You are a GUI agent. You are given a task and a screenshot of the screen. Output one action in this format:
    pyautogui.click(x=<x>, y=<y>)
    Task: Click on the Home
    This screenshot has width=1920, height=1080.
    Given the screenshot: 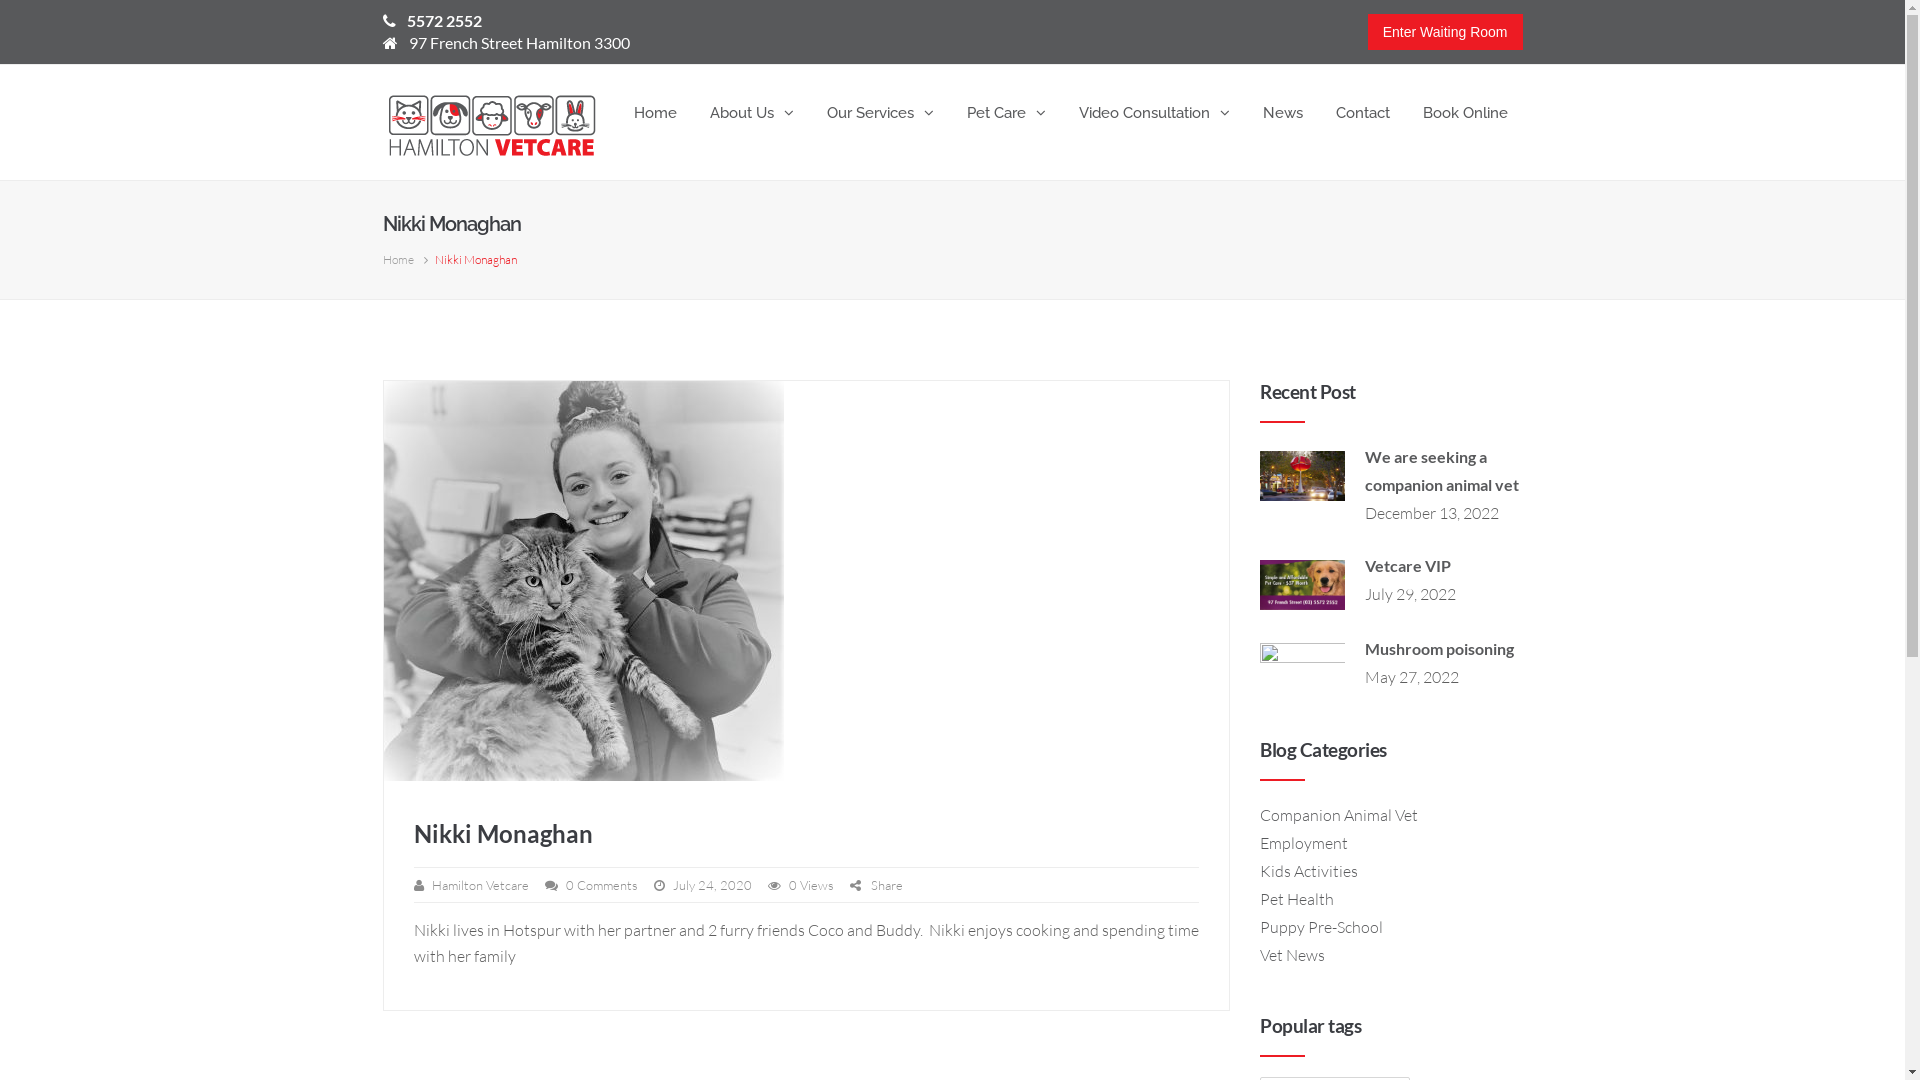 What is the action you would take?
    pyautogui.click(x=398, y=260)
    